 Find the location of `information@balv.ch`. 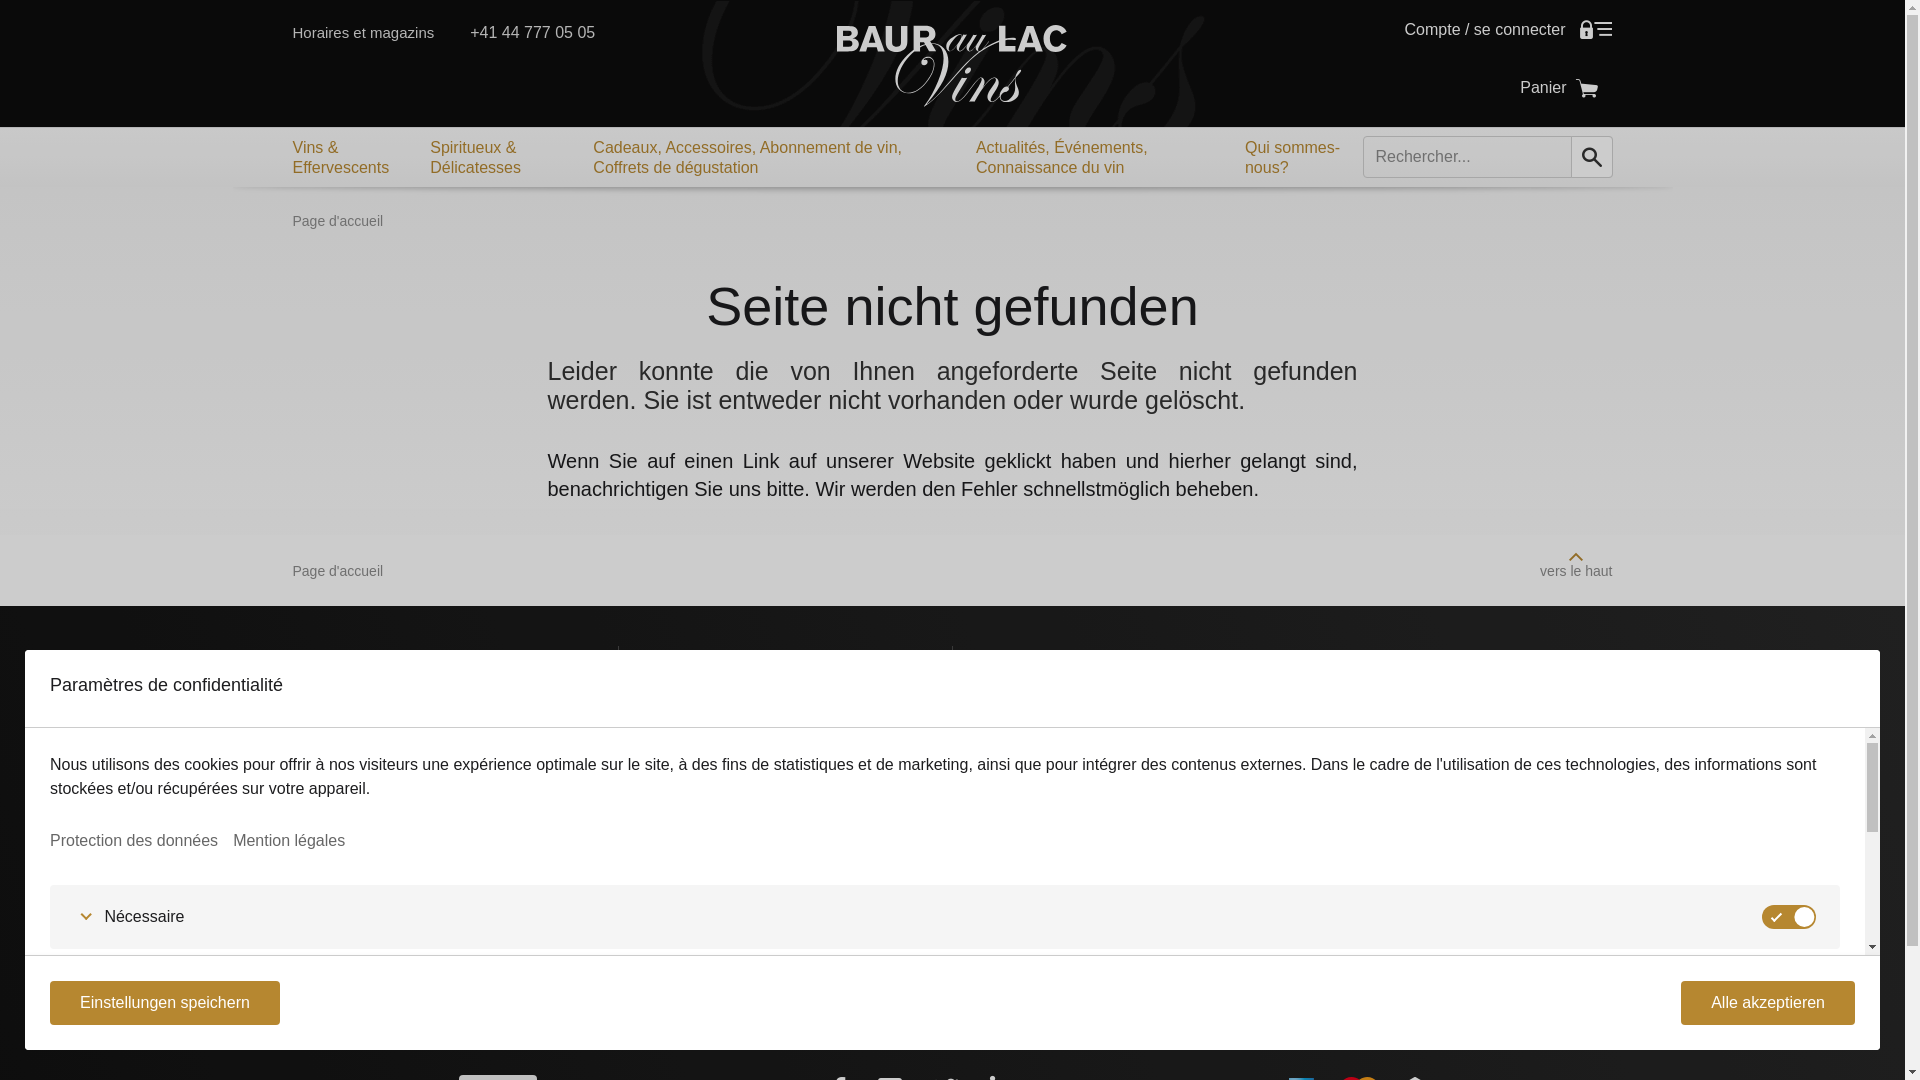

information@balv.ch is located at coordinates (710, 920).